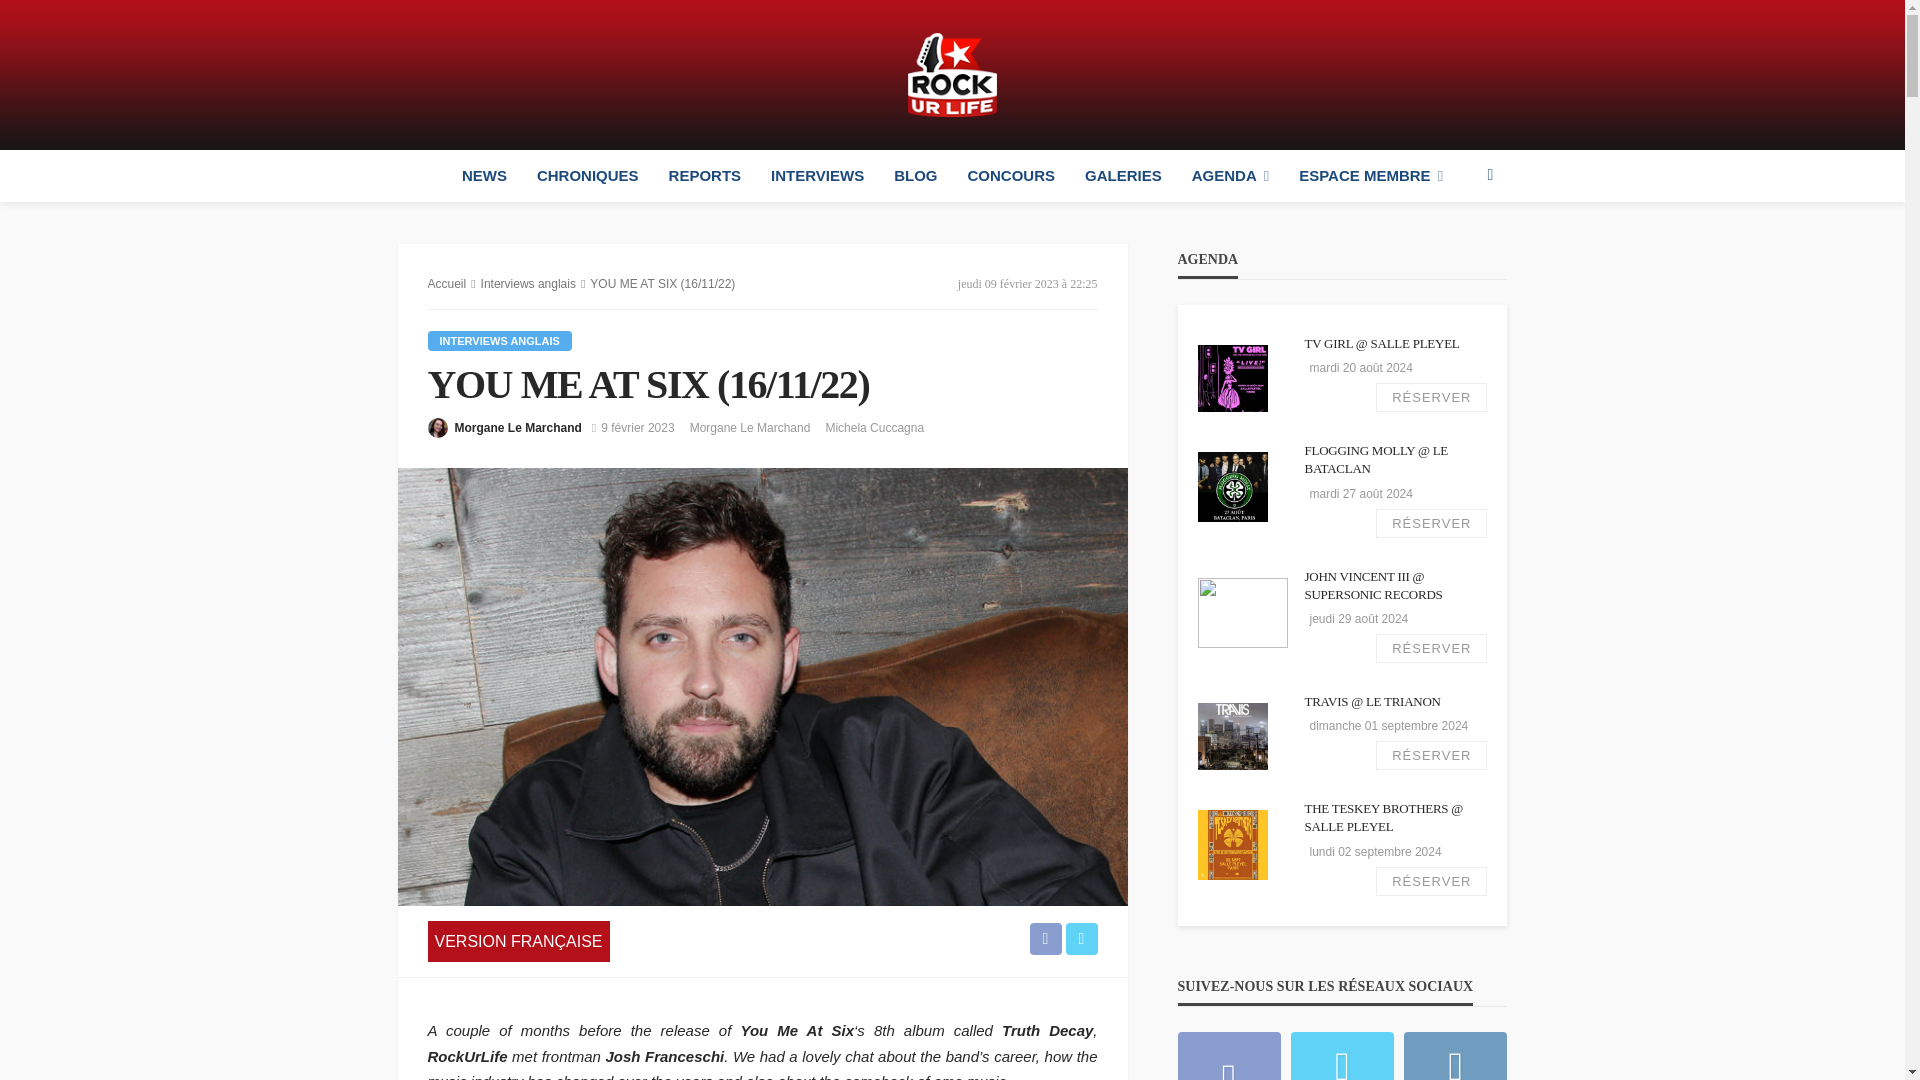 The width and height of the screenshot is (1920, 1080). Describe the element at coordinates (447, 283) in the screenshot. I see `Accueil` at that location.